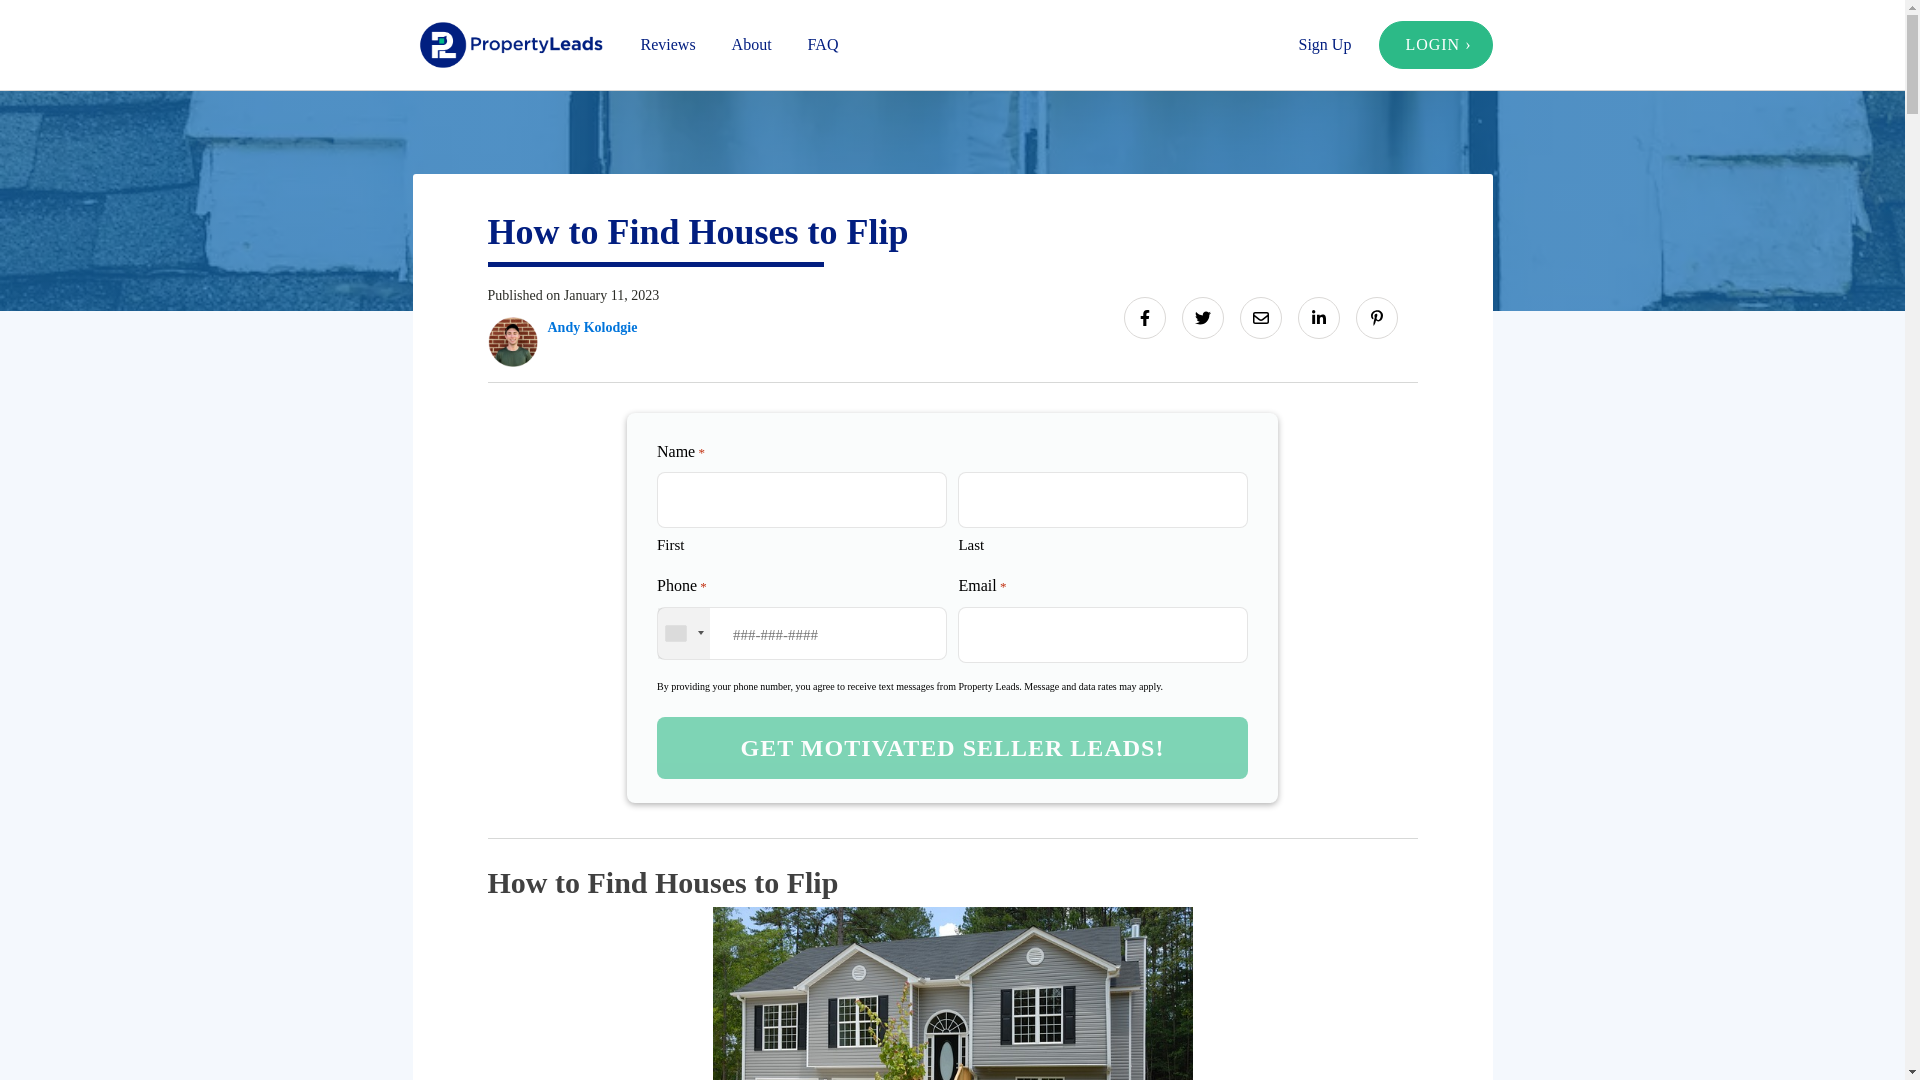  What do you see at coordinates (752, 44) in the screenshot?
I see `About` at bounding box center [752, 44].